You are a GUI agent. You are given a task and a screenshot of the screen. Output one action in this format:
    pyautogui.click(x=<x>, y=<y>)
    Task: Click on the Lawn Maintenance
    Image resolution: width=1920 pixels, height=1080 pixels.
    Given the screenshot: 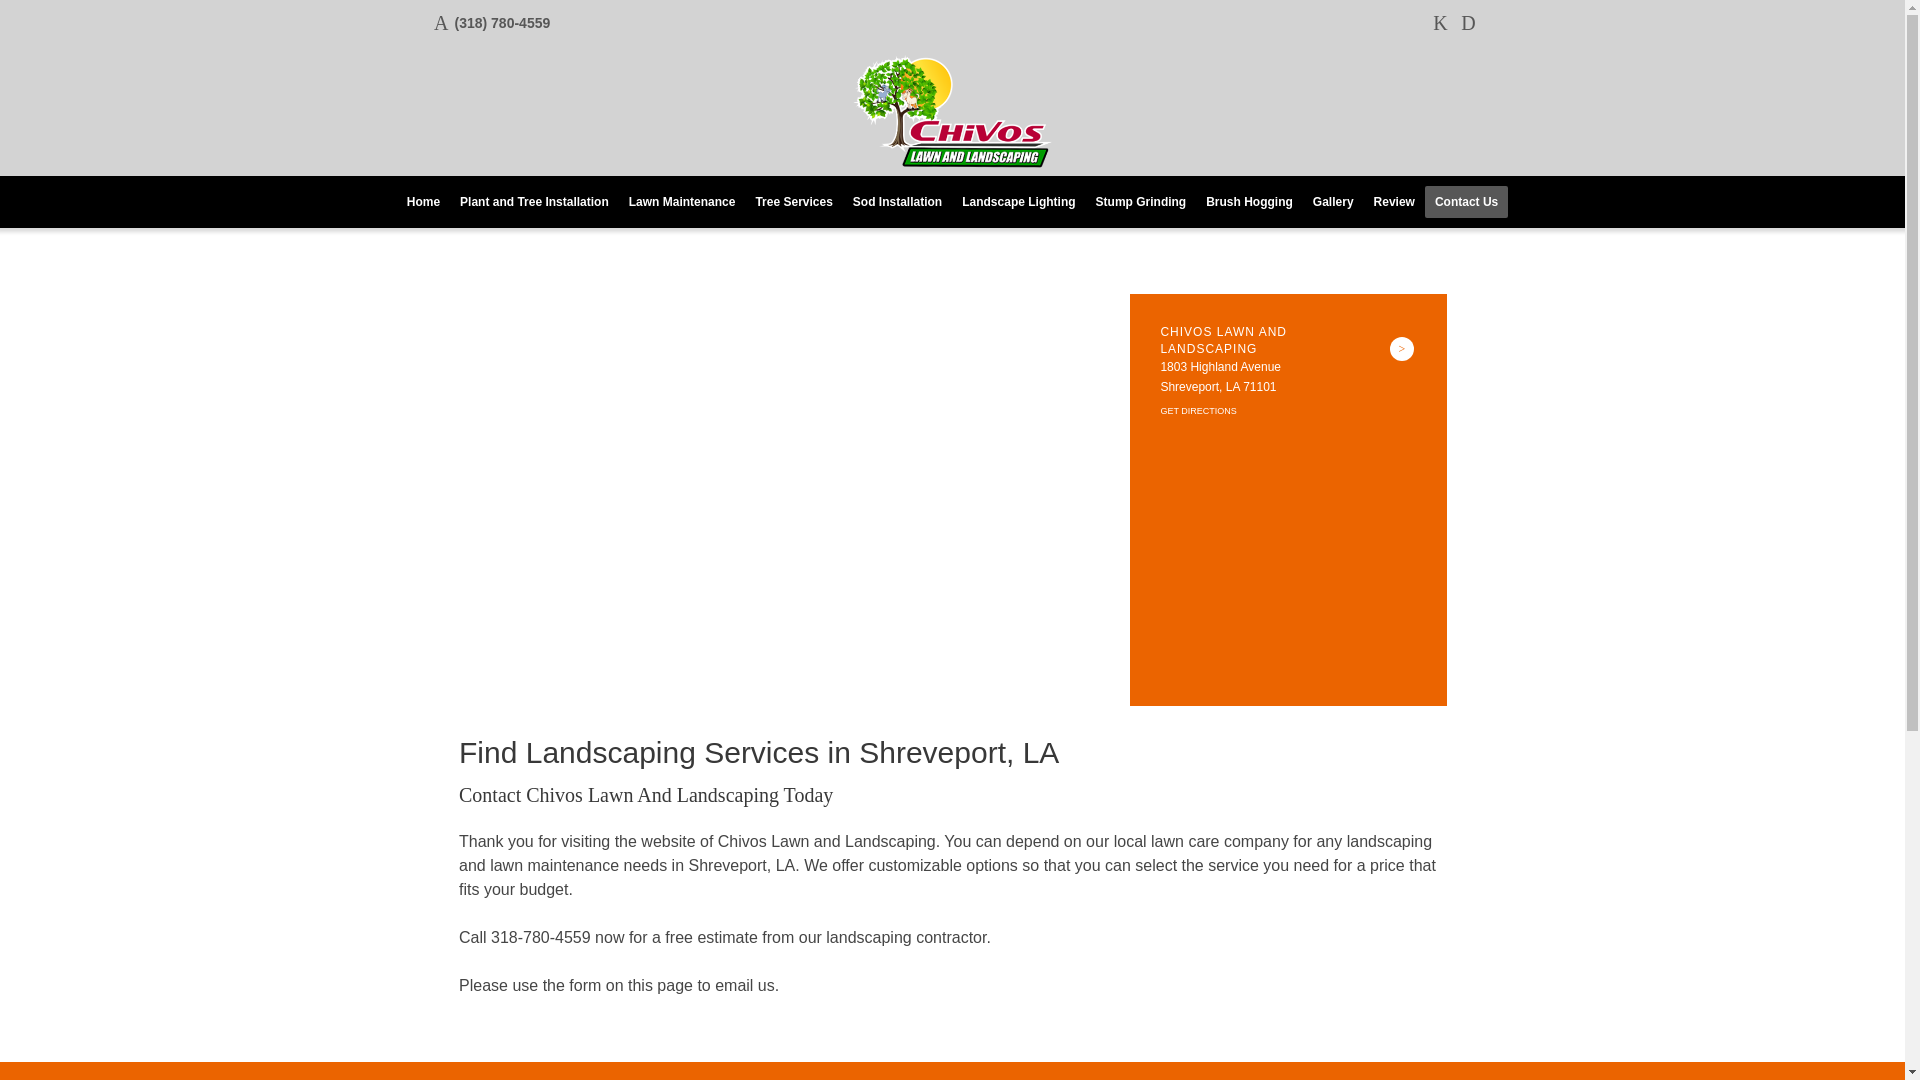 What is the action you would take?
    pyautogui.click(x=682, y=202)
    